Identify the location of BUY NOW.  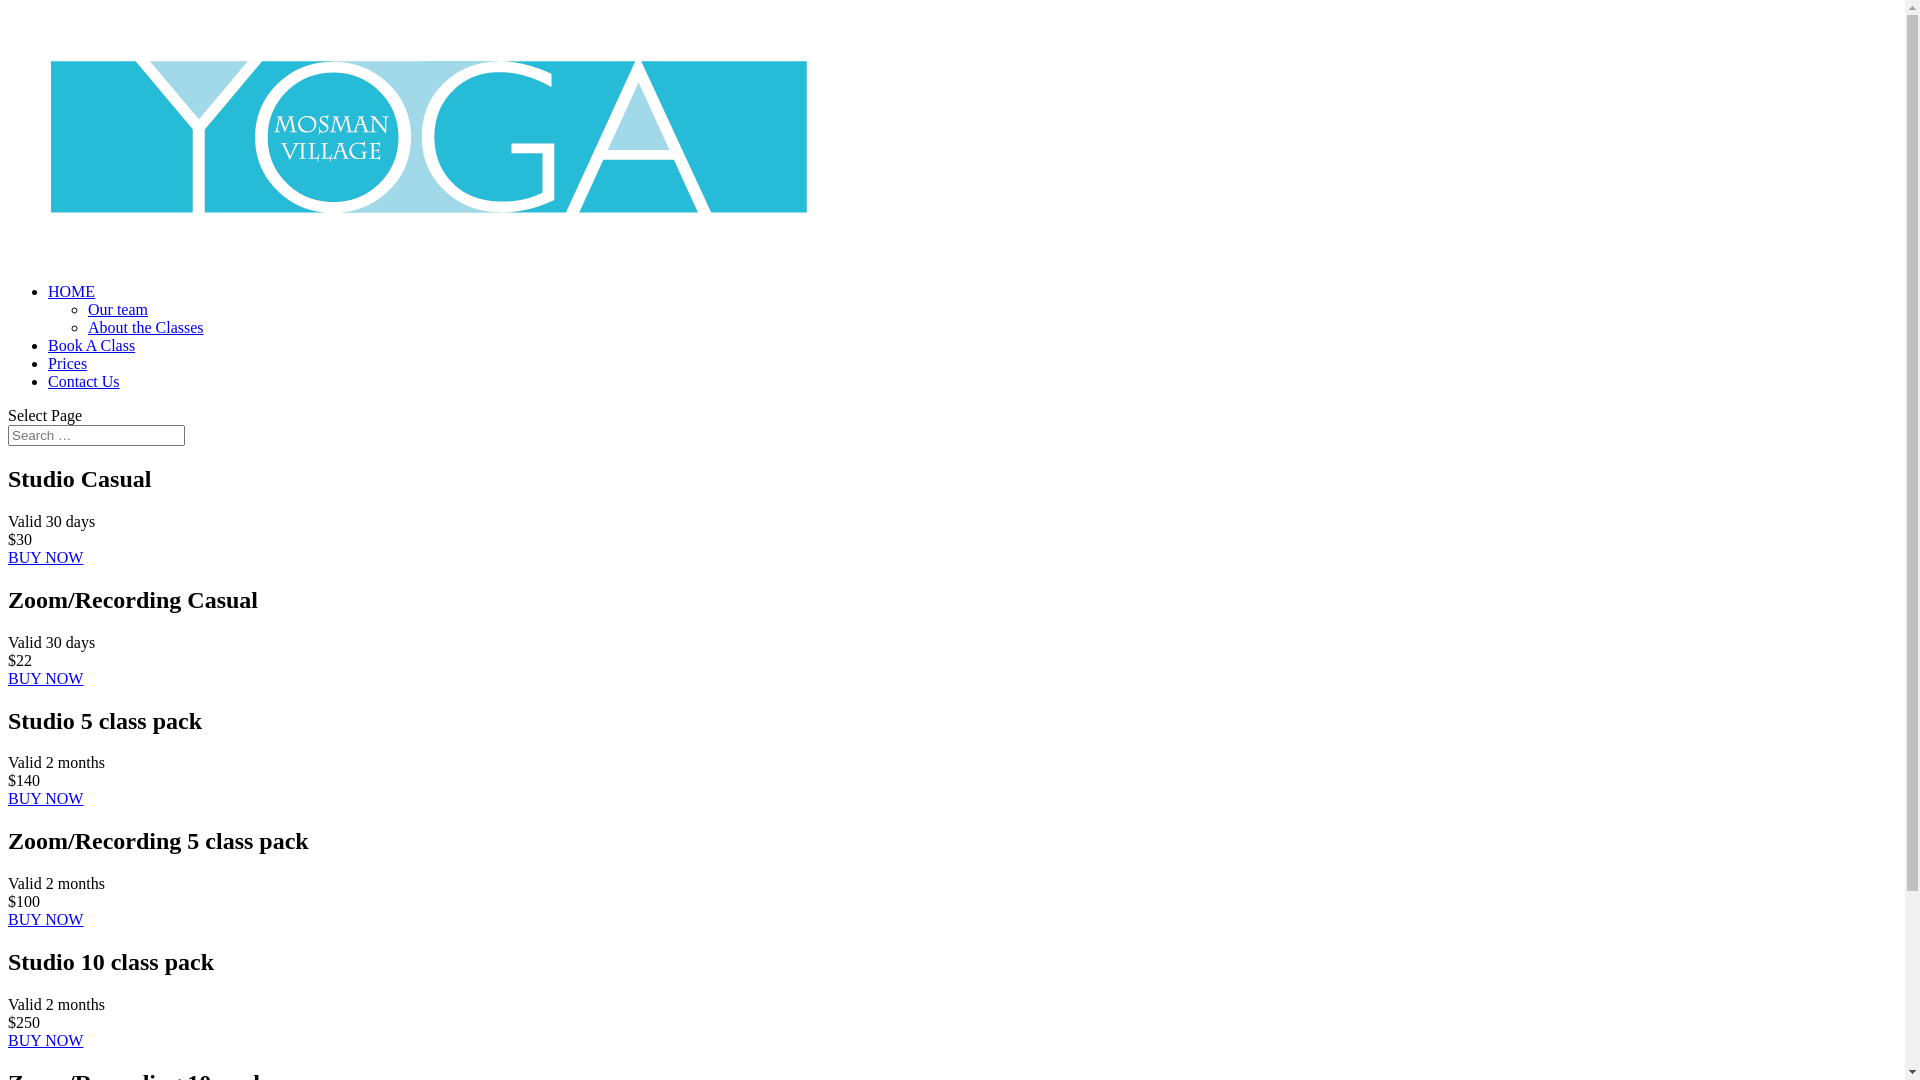
(46, 558).